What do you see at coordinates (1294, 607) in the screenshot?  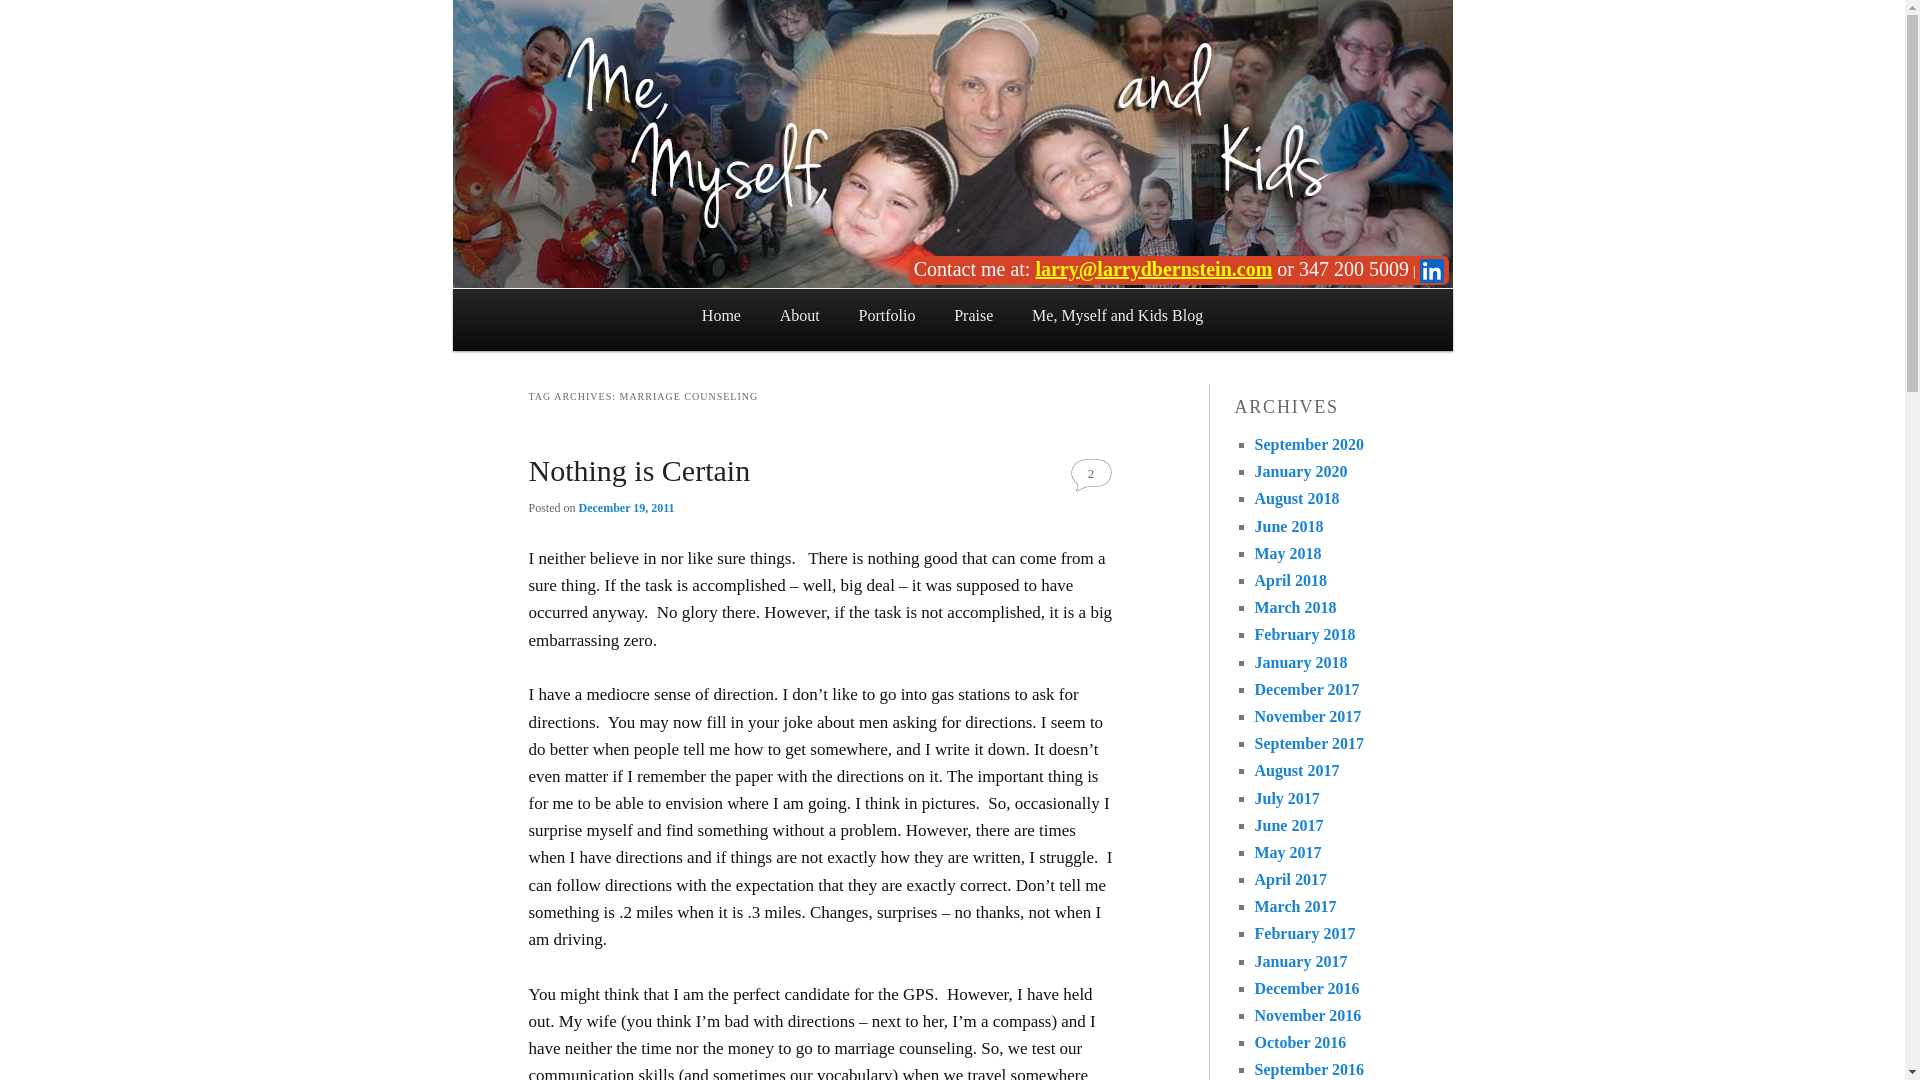 I see `March 2018` at bounding box center [1294, 607].